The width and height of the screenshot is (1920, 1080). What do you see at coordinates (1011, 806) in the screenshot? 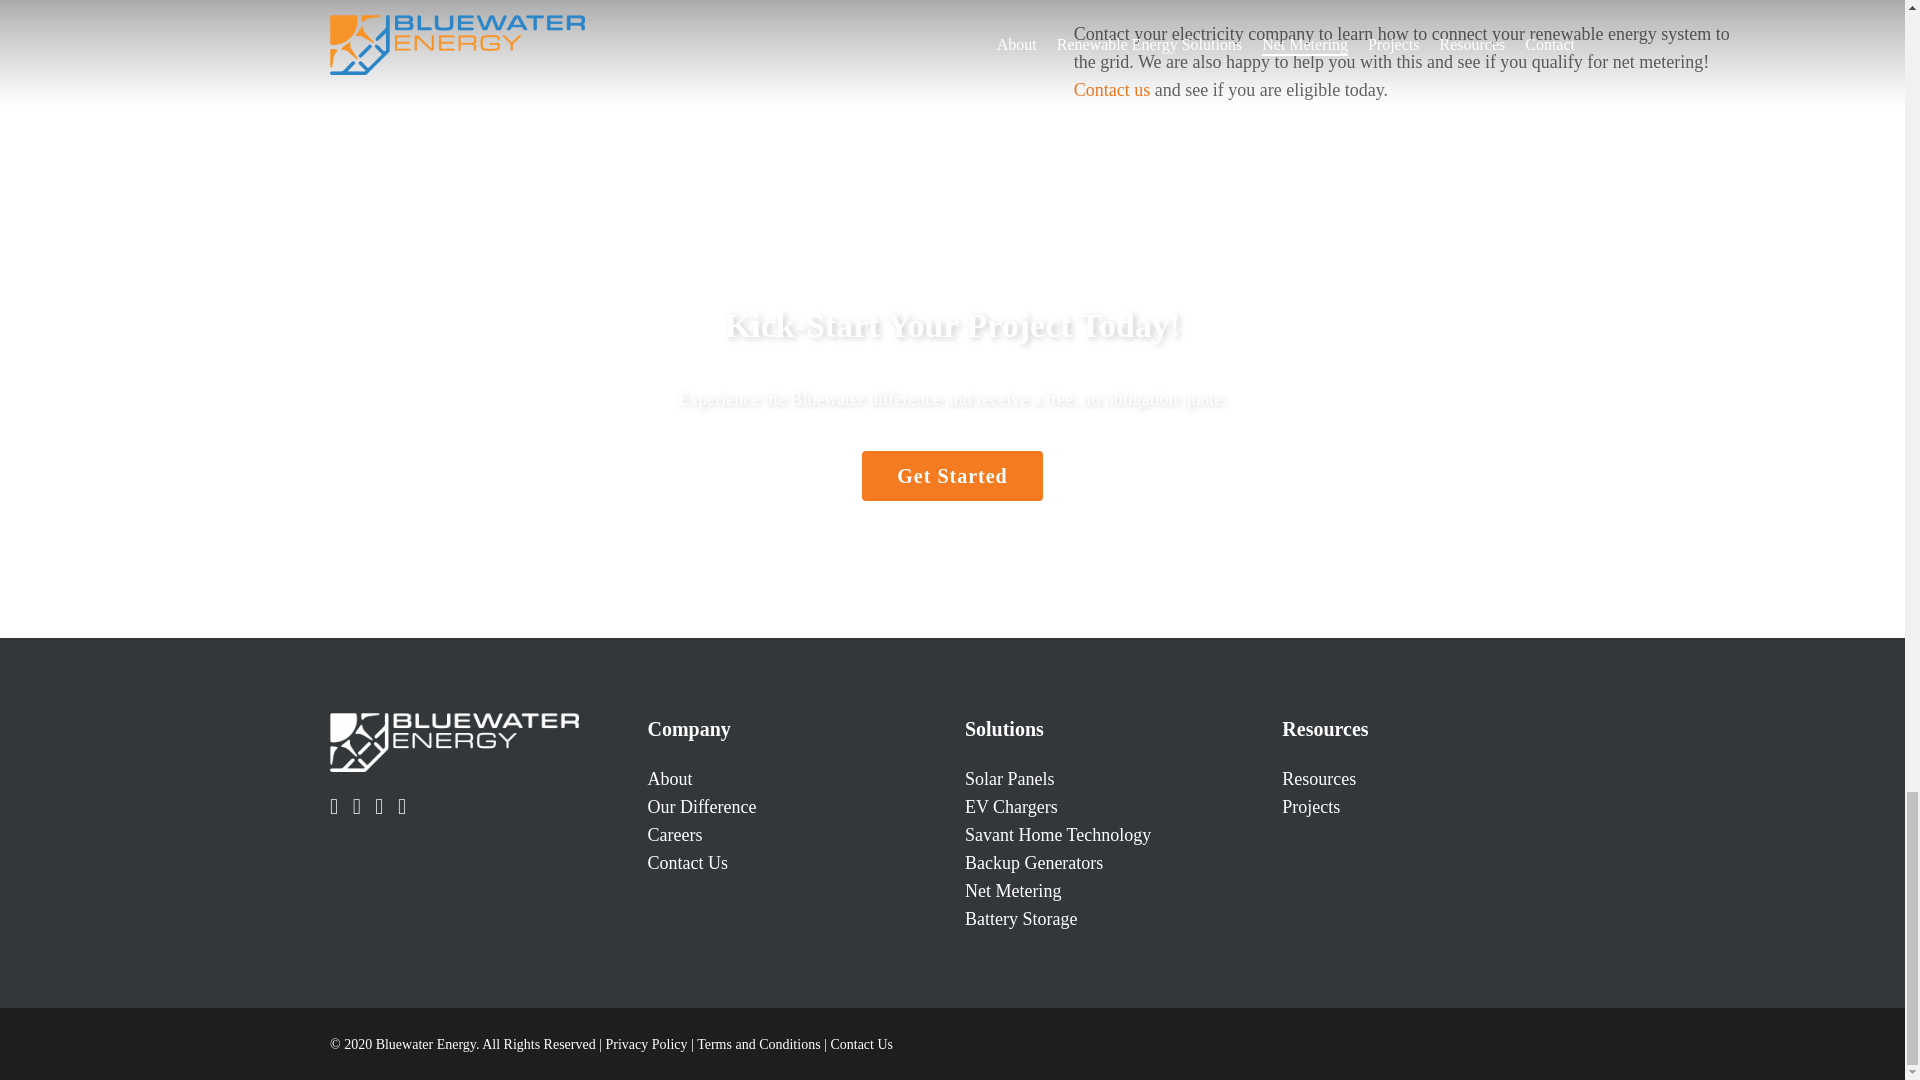
I see `EV Chargers` at bounding box center [1011, 806].